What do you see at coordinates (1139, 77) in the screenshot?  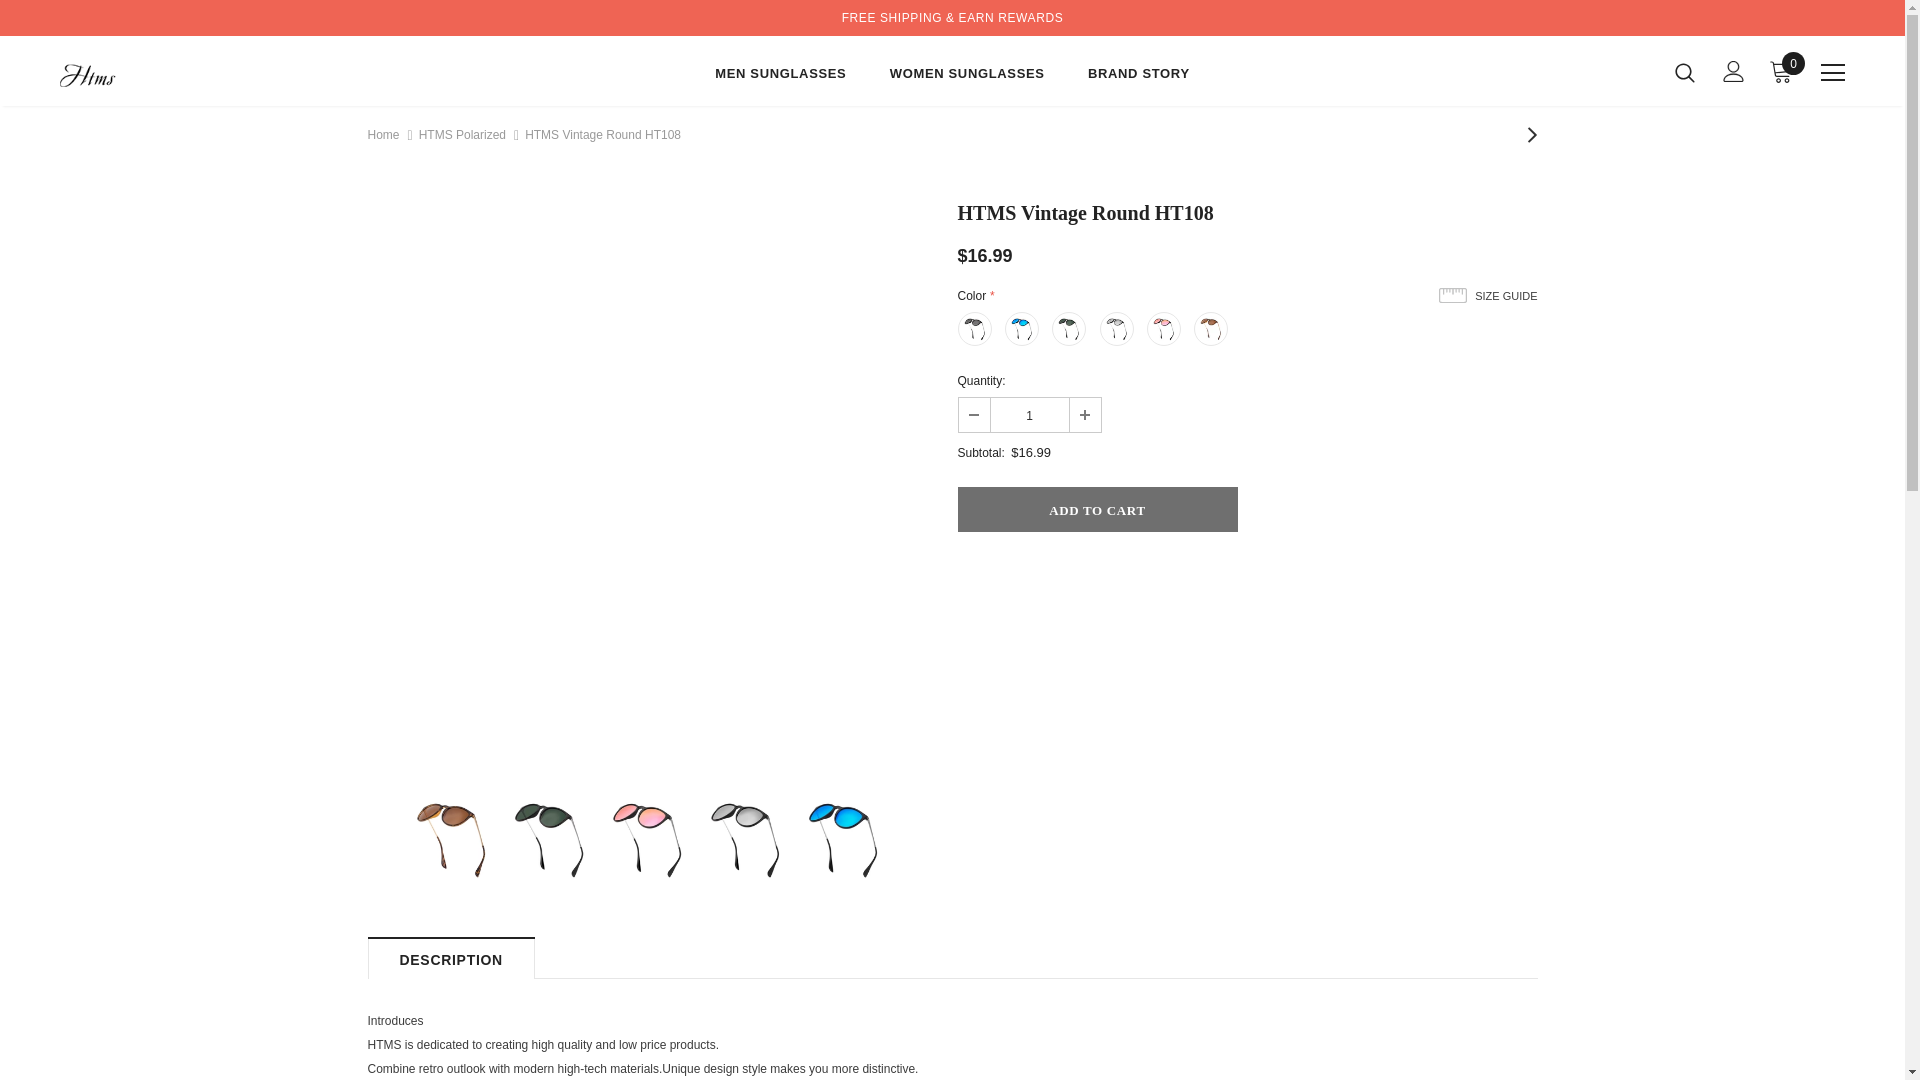 I see `BRAND STORY` at bounding box center [1139, 77].